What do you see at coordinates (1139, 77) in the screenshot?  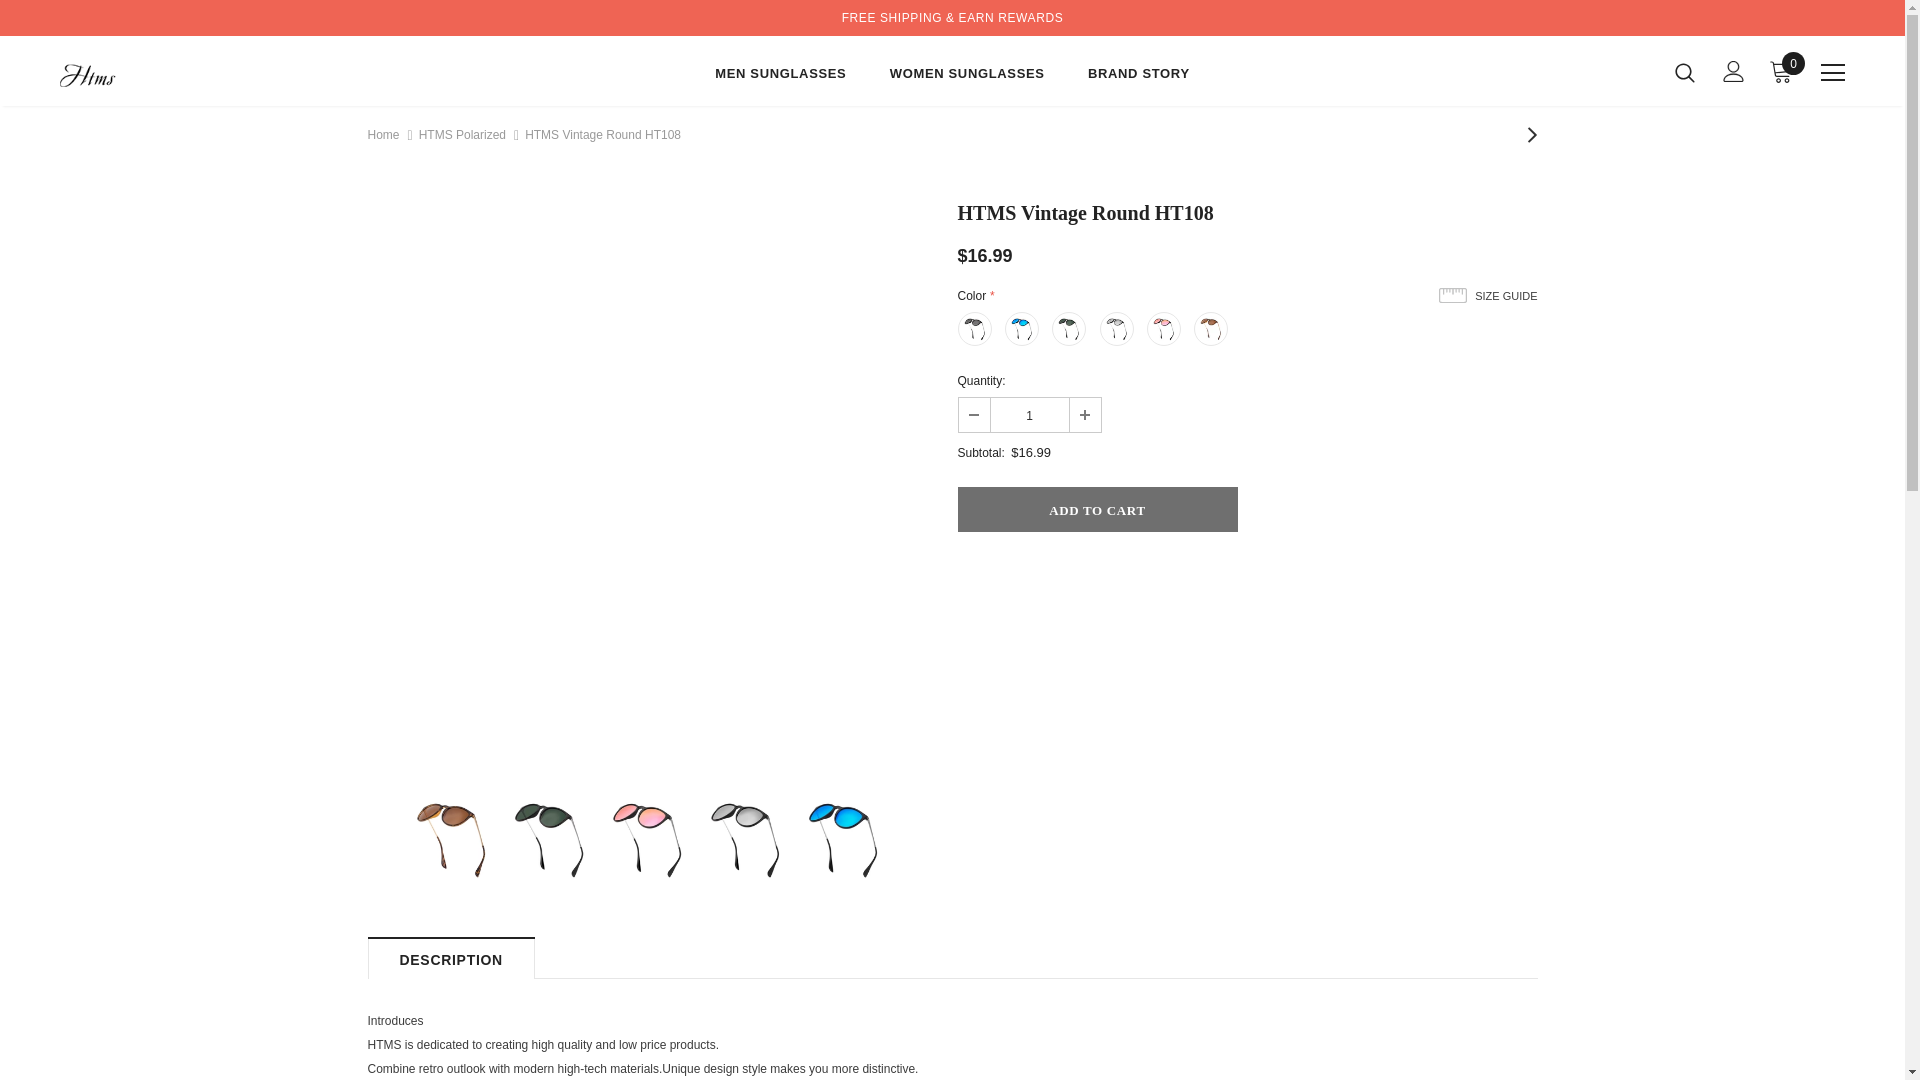 I see `BRAND STORY` at bounding box center [1139, 77].